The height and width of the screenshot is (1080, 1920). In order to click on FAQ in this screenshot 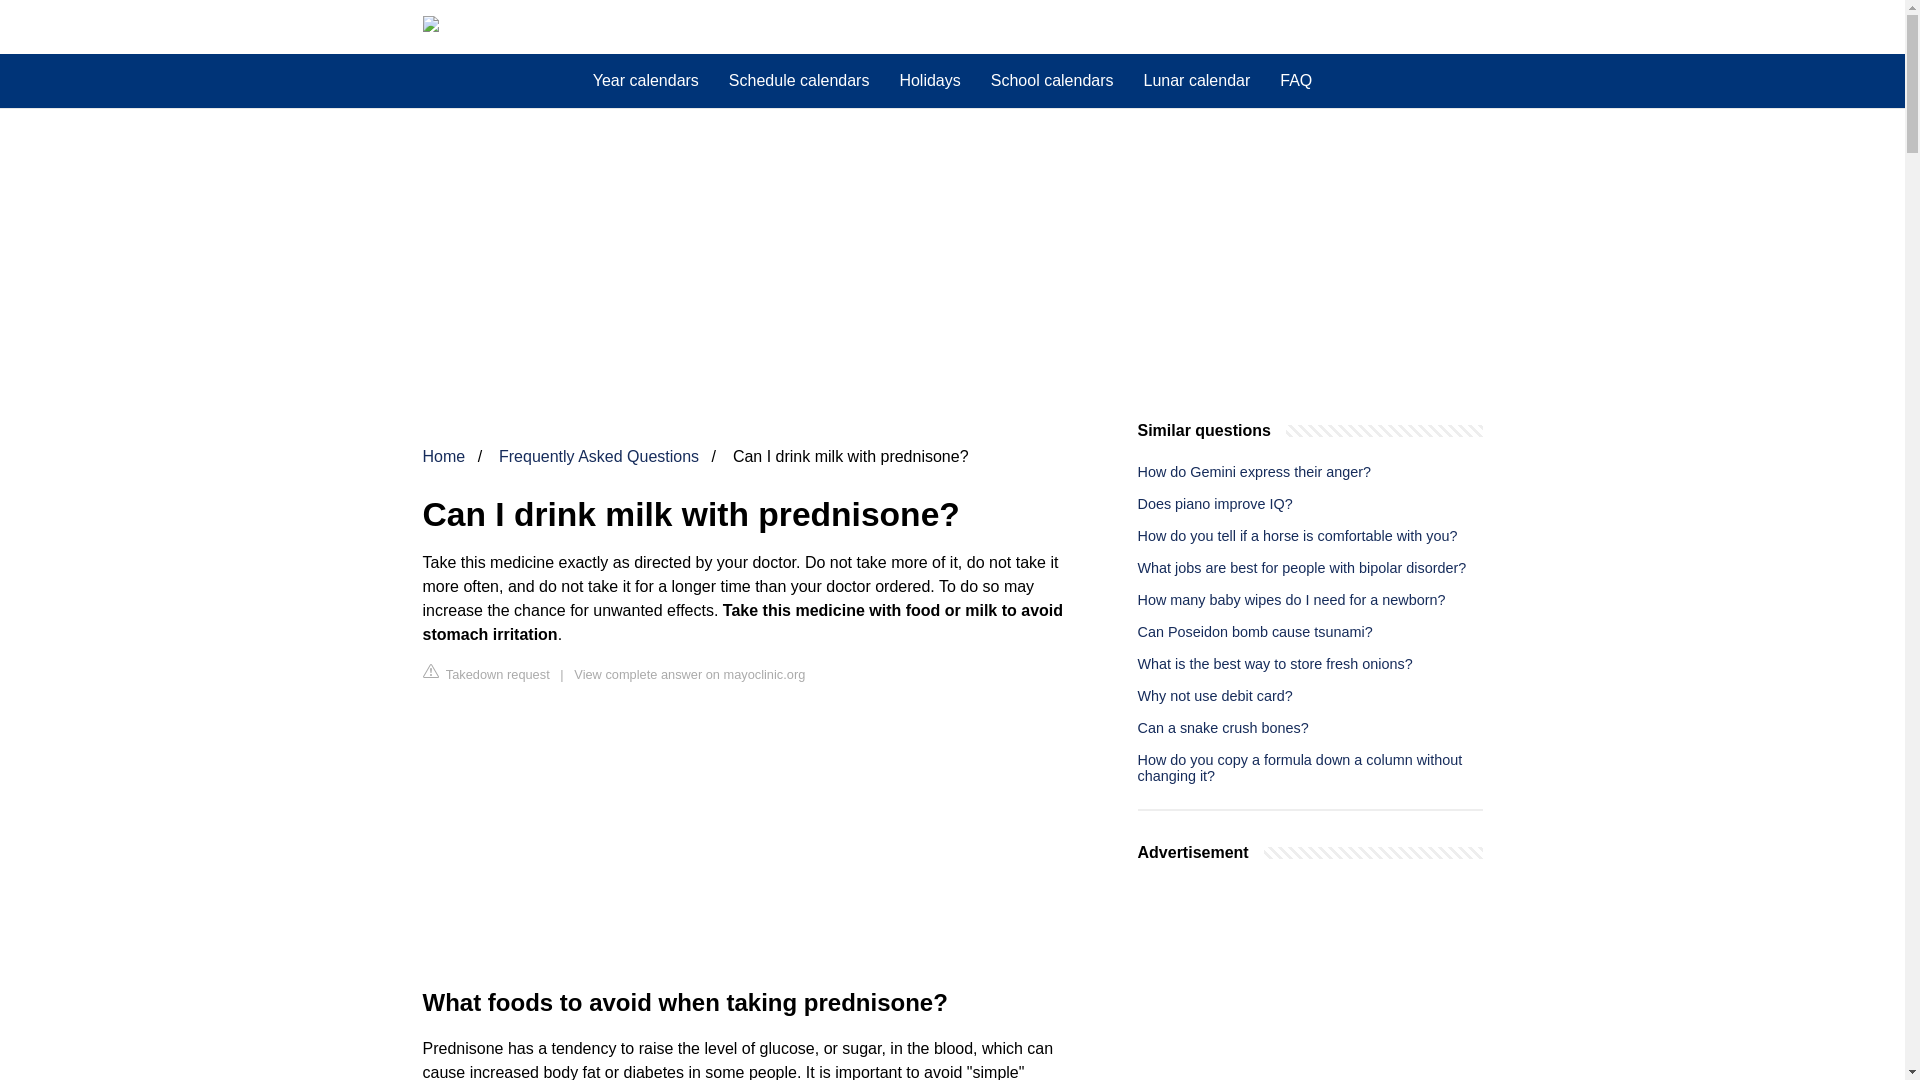, I will do `click(1296, 81)`.